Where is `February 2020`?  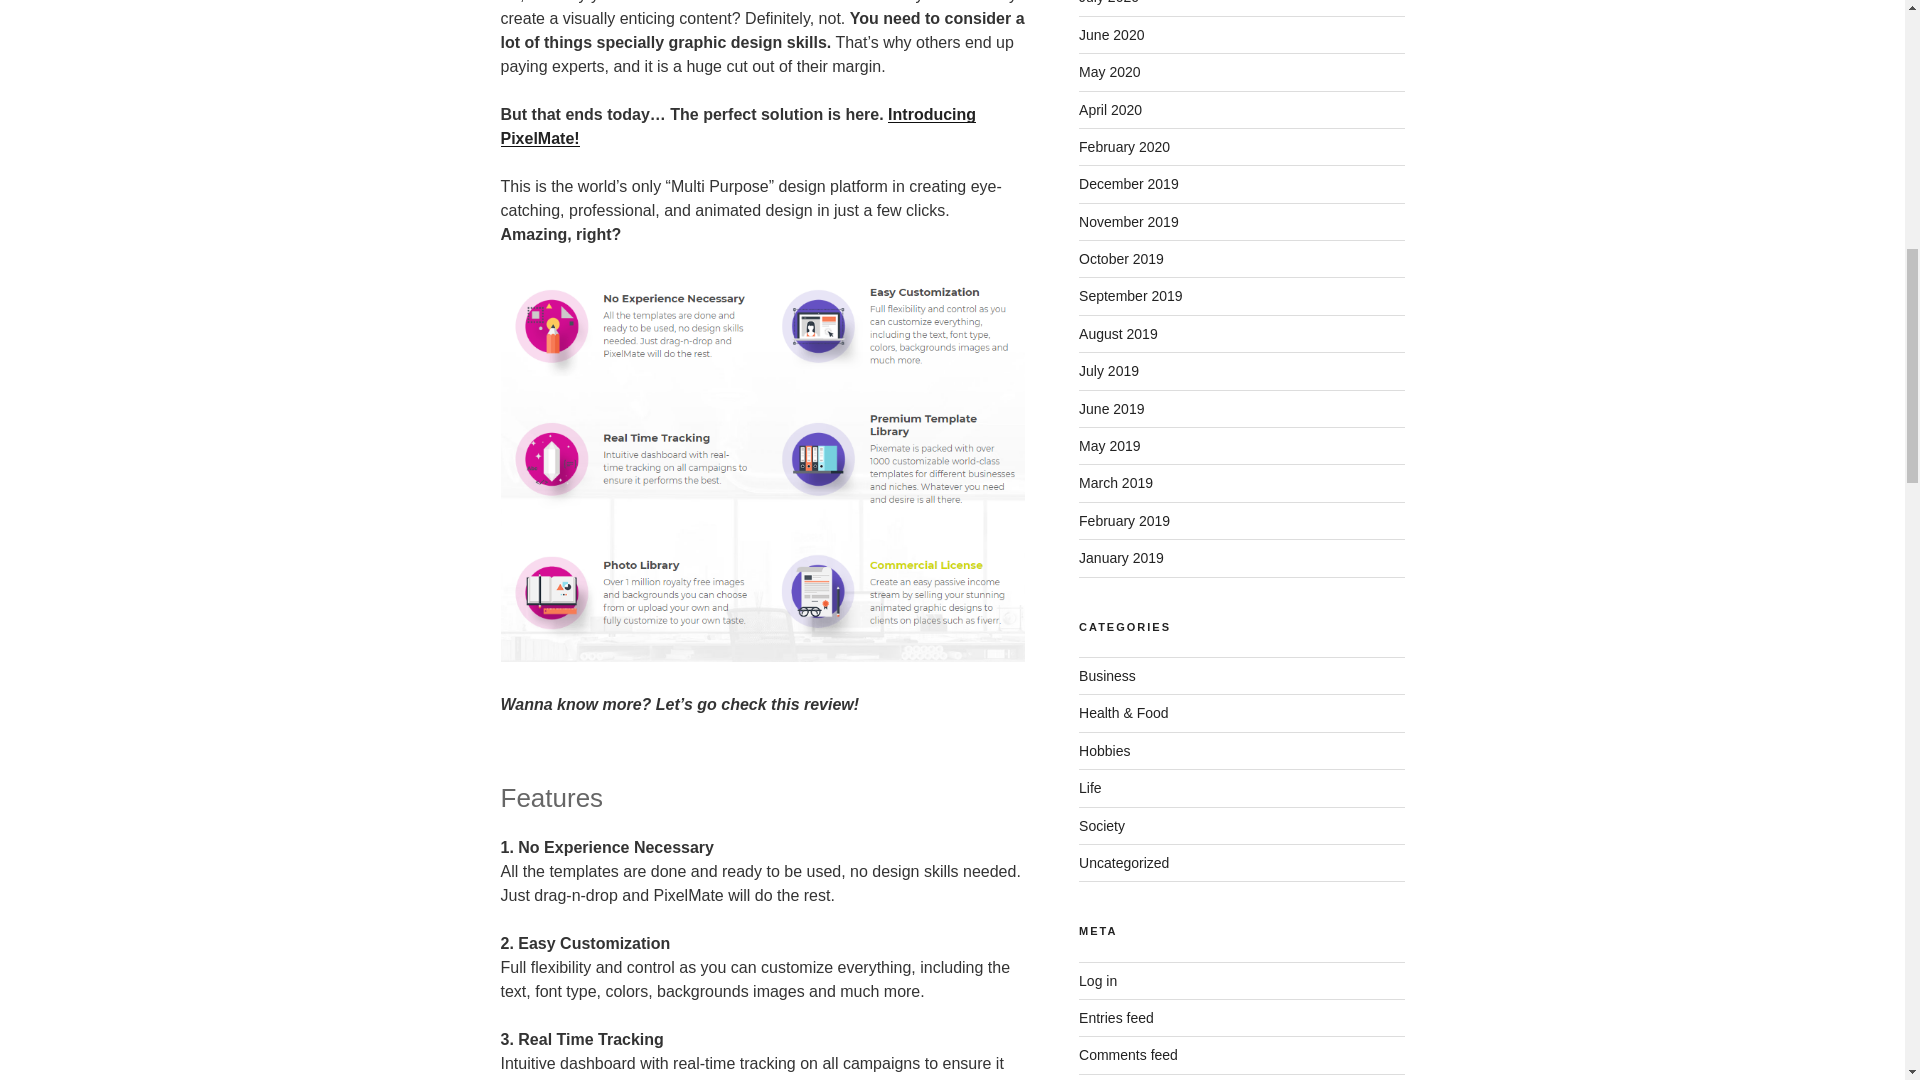 February 2020 is located at coordinates (1124, 147).